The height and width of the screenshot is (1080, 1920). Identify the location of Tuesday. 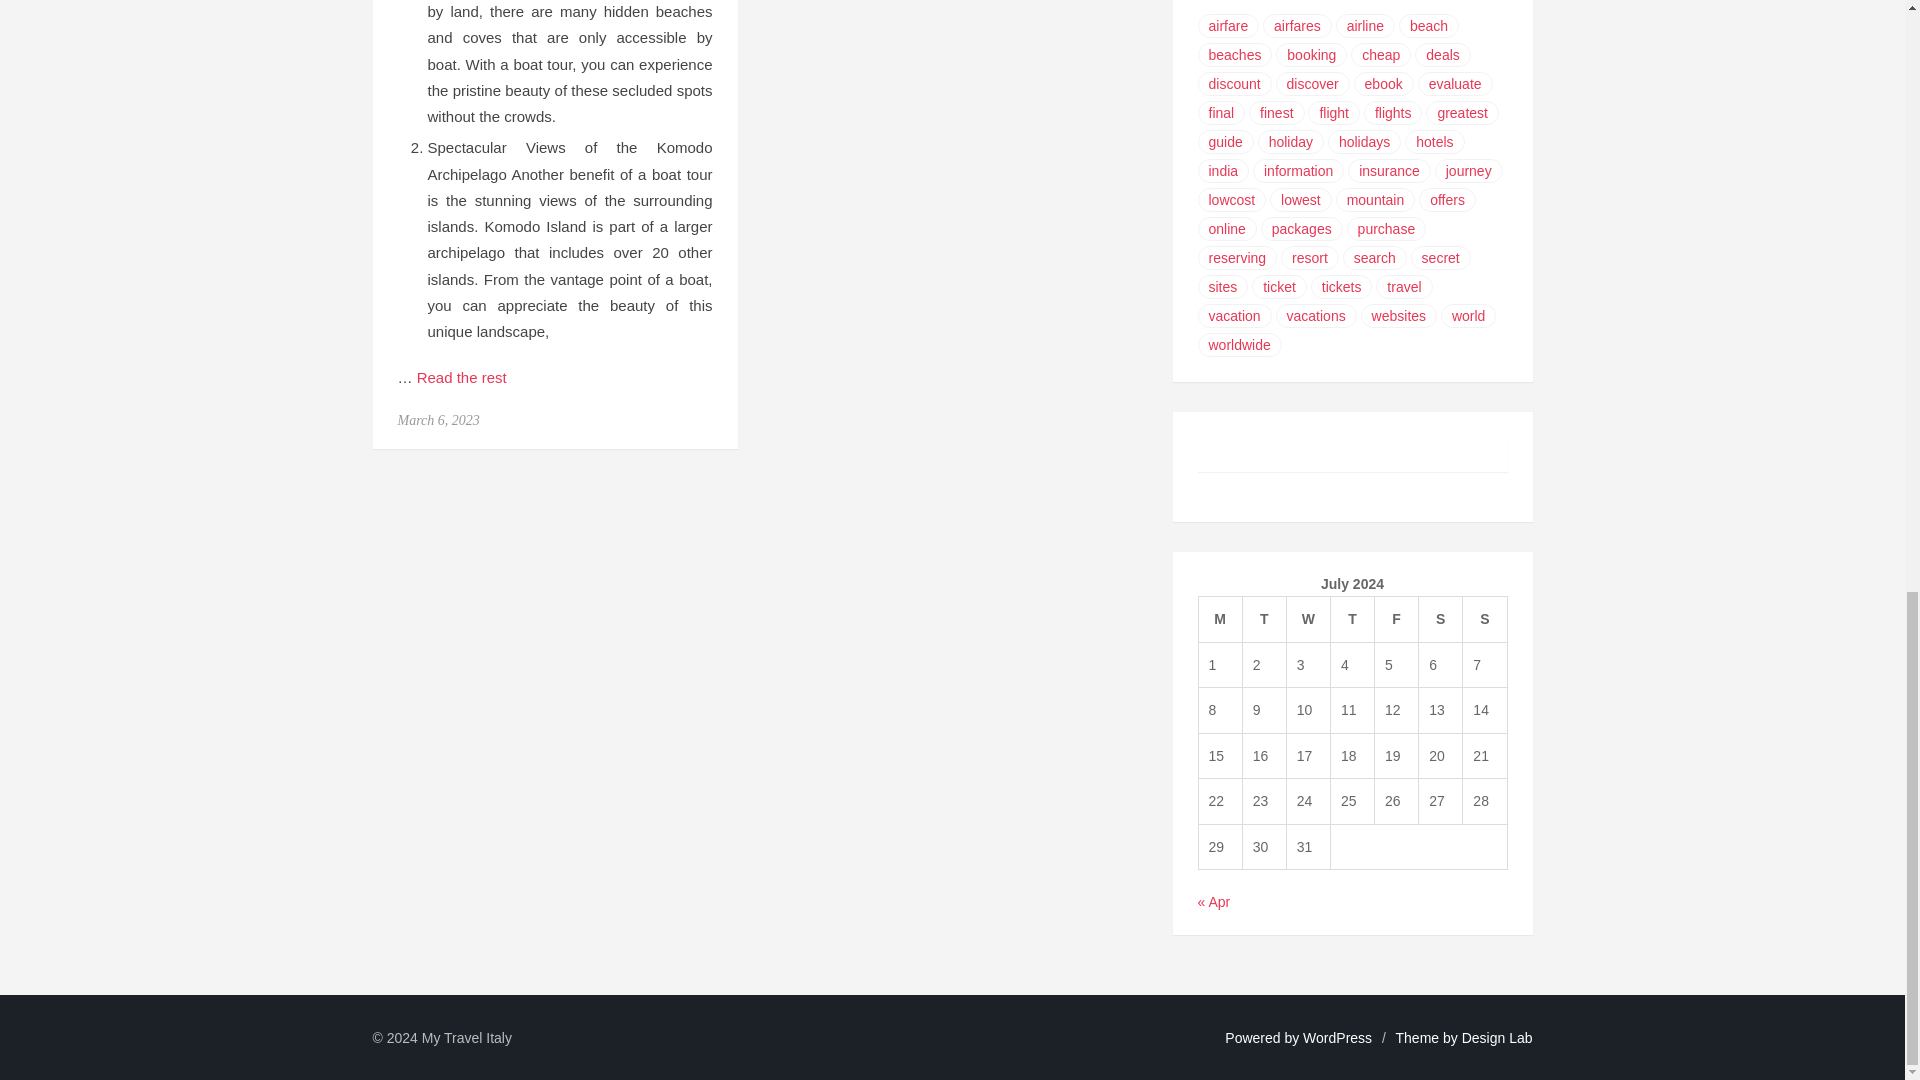
(1264, 620).